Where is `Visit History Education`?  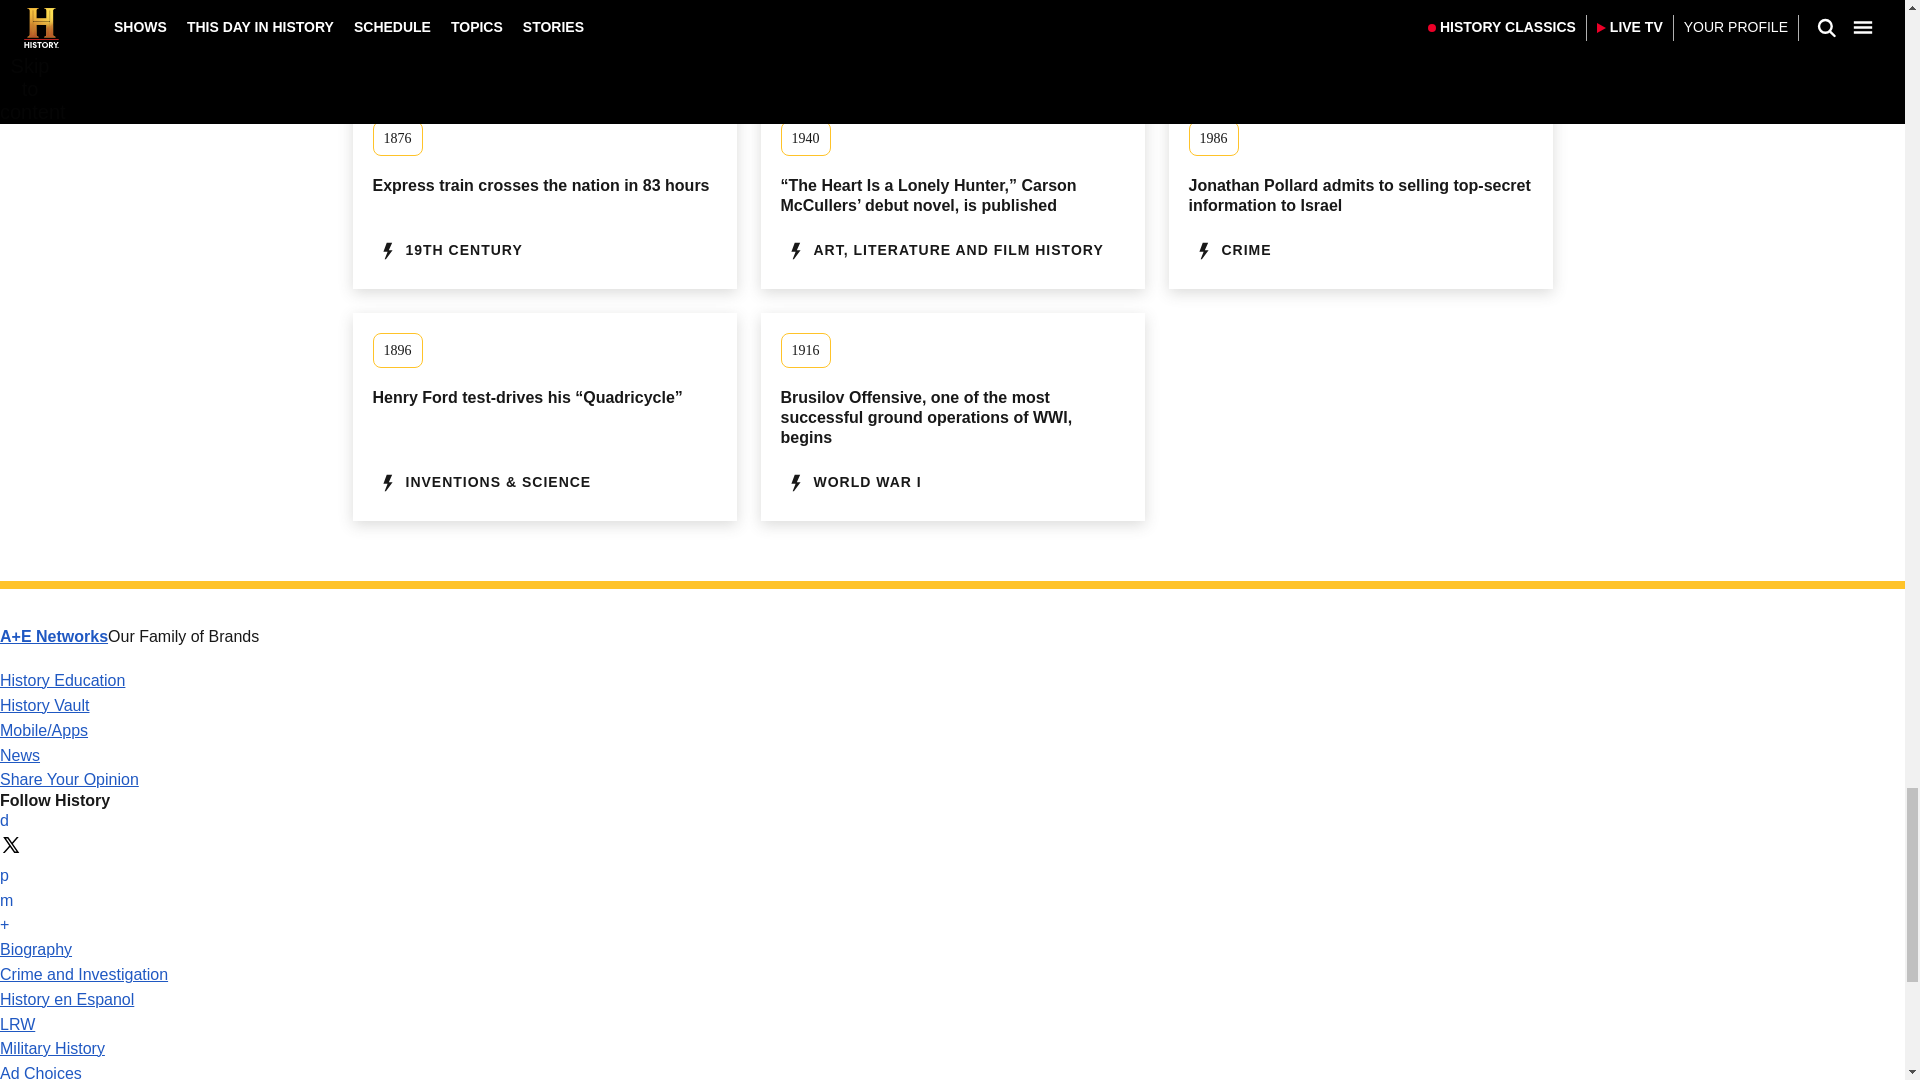 Visit History Education is located at coordinates (62, 680).